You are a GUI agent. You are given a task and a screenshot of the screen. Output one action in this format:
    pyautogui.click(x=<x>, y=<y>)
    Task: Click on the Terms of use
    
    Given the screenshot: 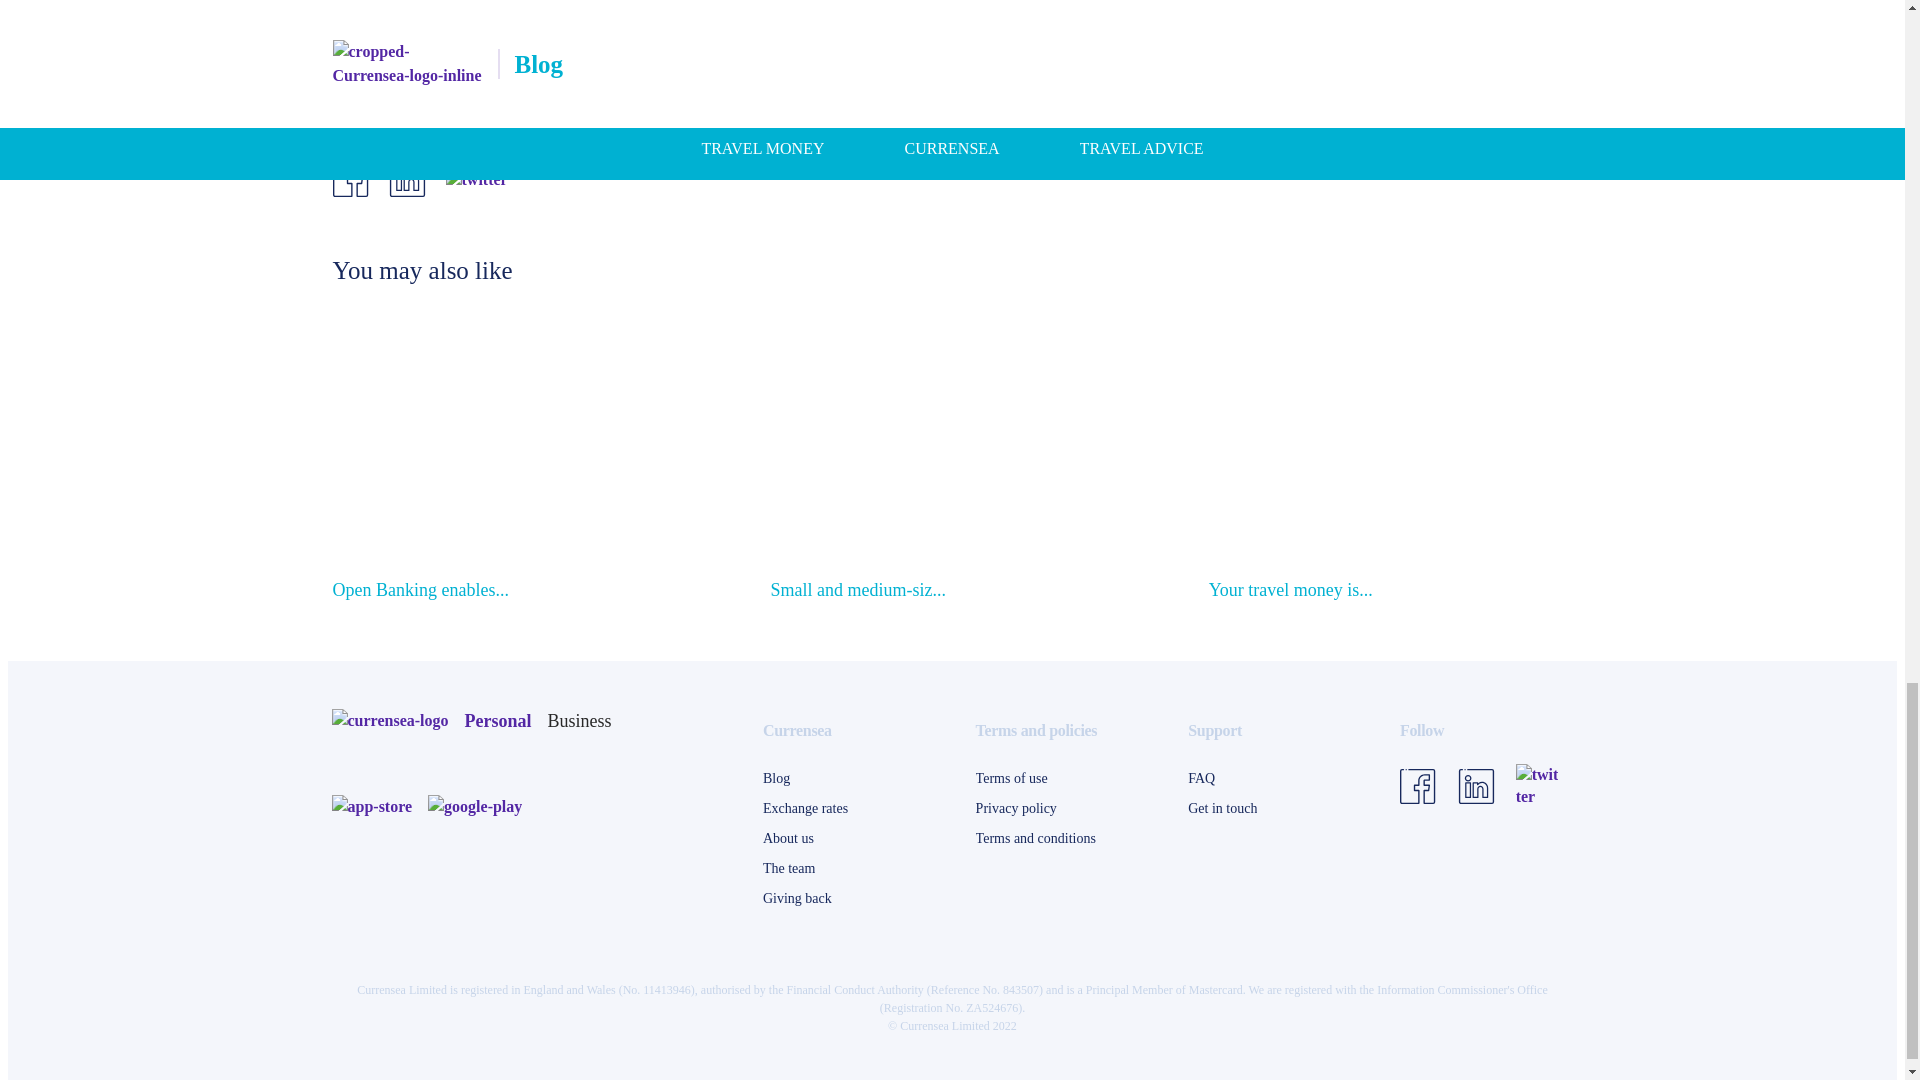 What is the action you would take?
    pyautogui.click(x=1012, y=778)
    